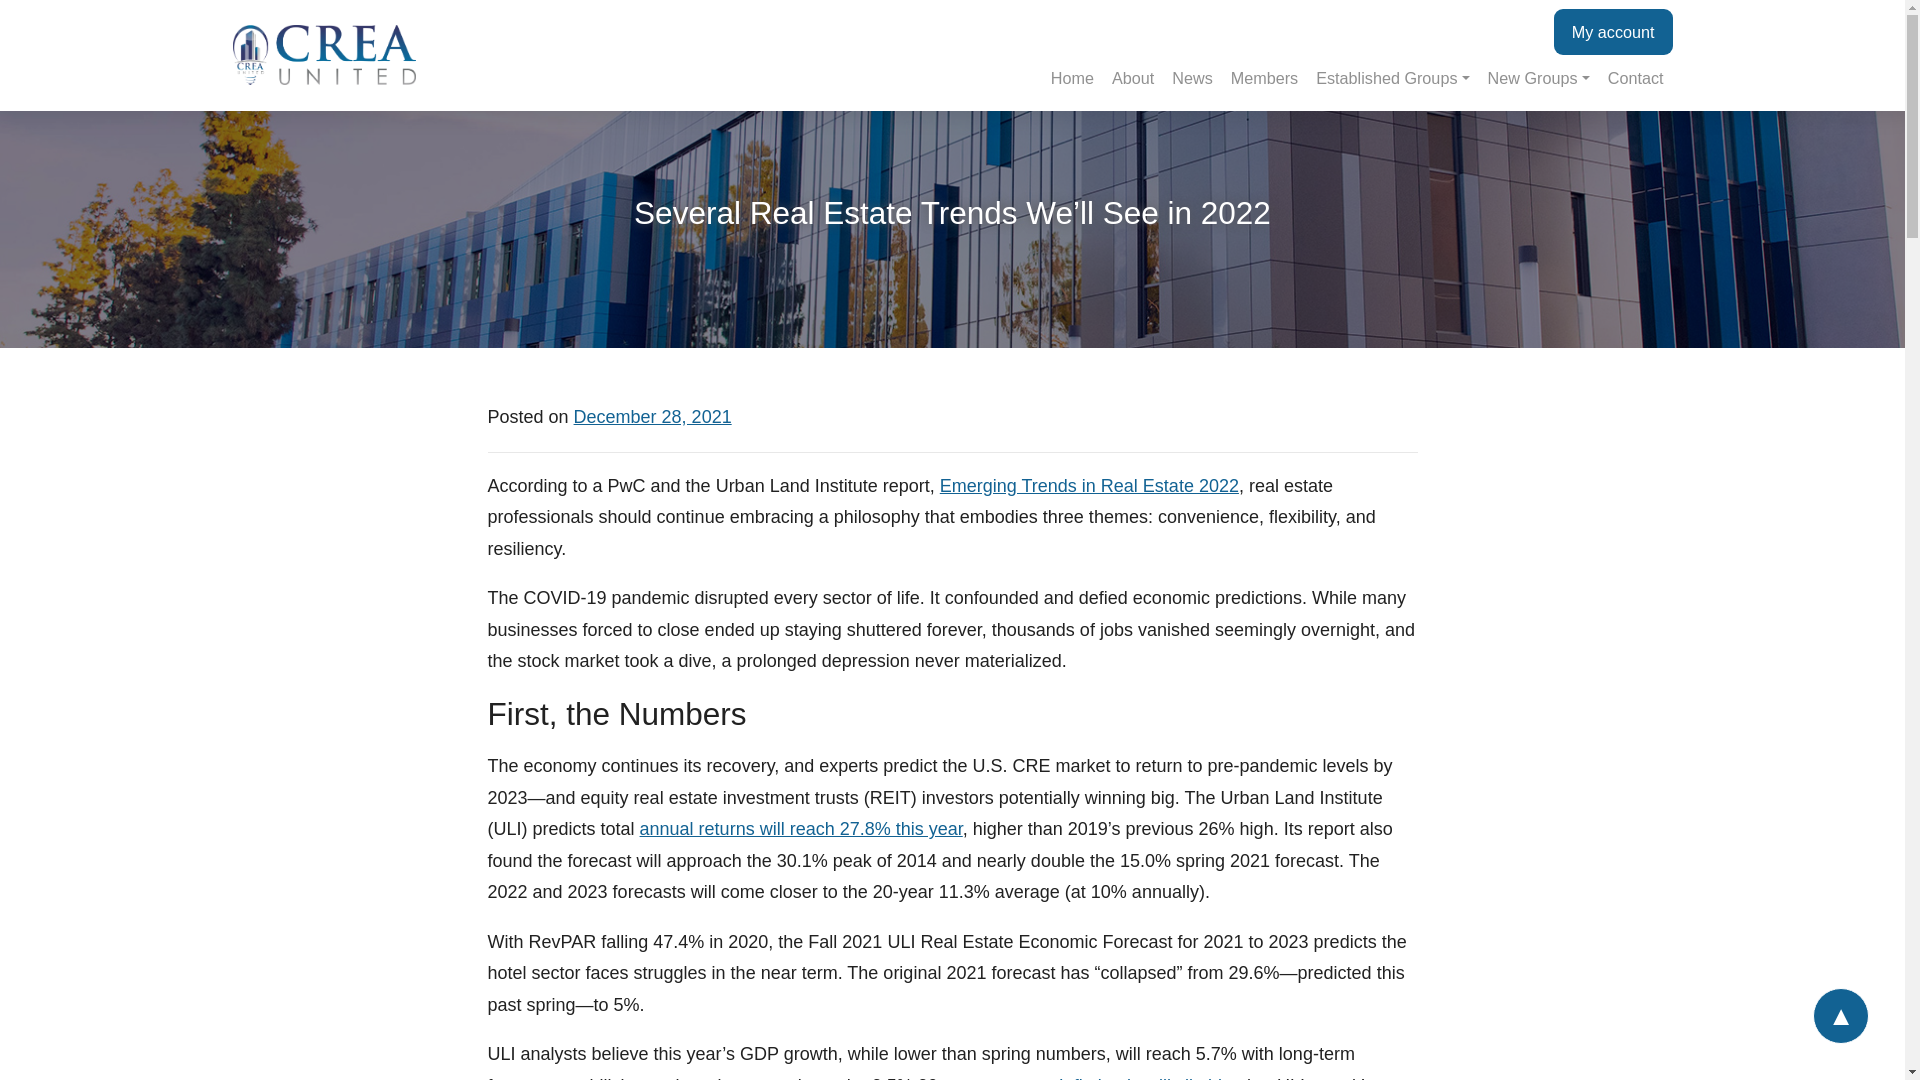 This screenshot has width=1920, height=1080. What do you see at coordinates (1612, 32) in the screenshot?
I see `My account` at bounding box center [1612, 32].